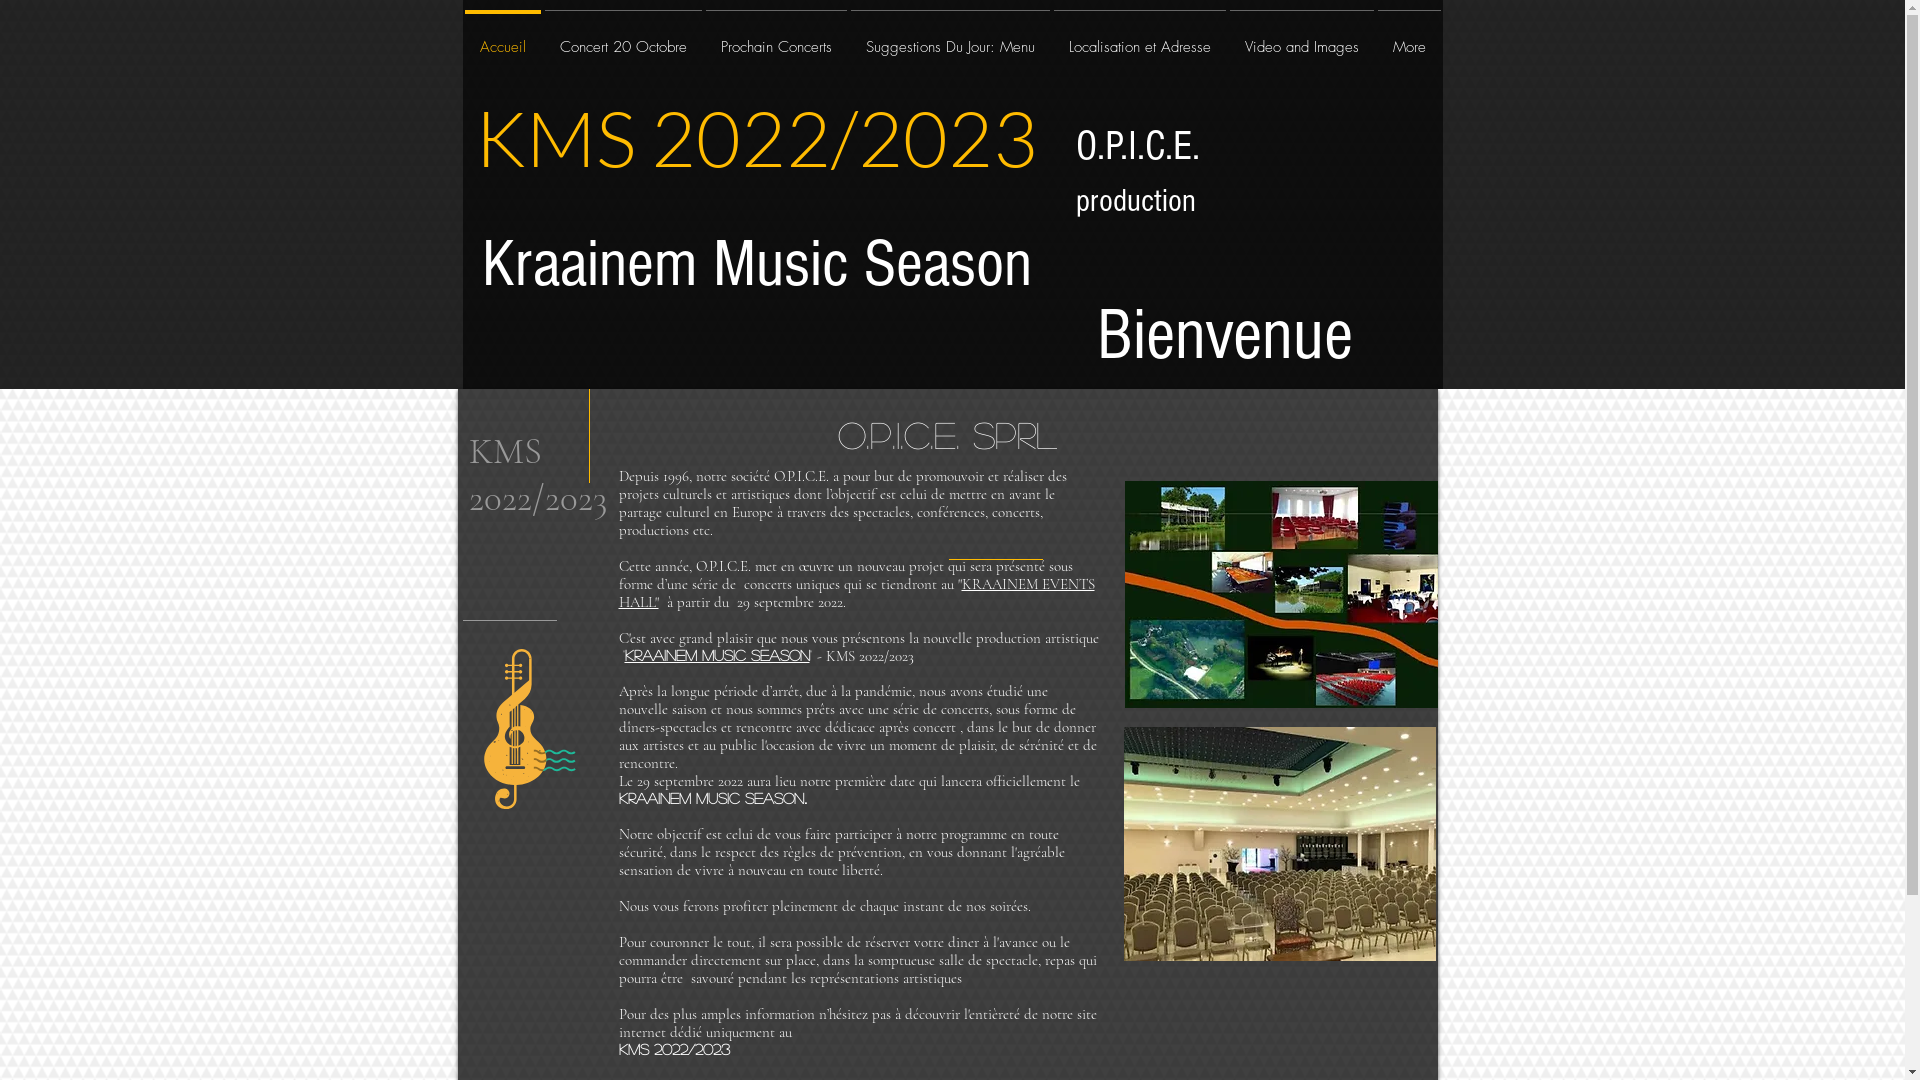  Describe the element at coordinates (502, 38) in the screenshot. I see `Accueil` at that location.